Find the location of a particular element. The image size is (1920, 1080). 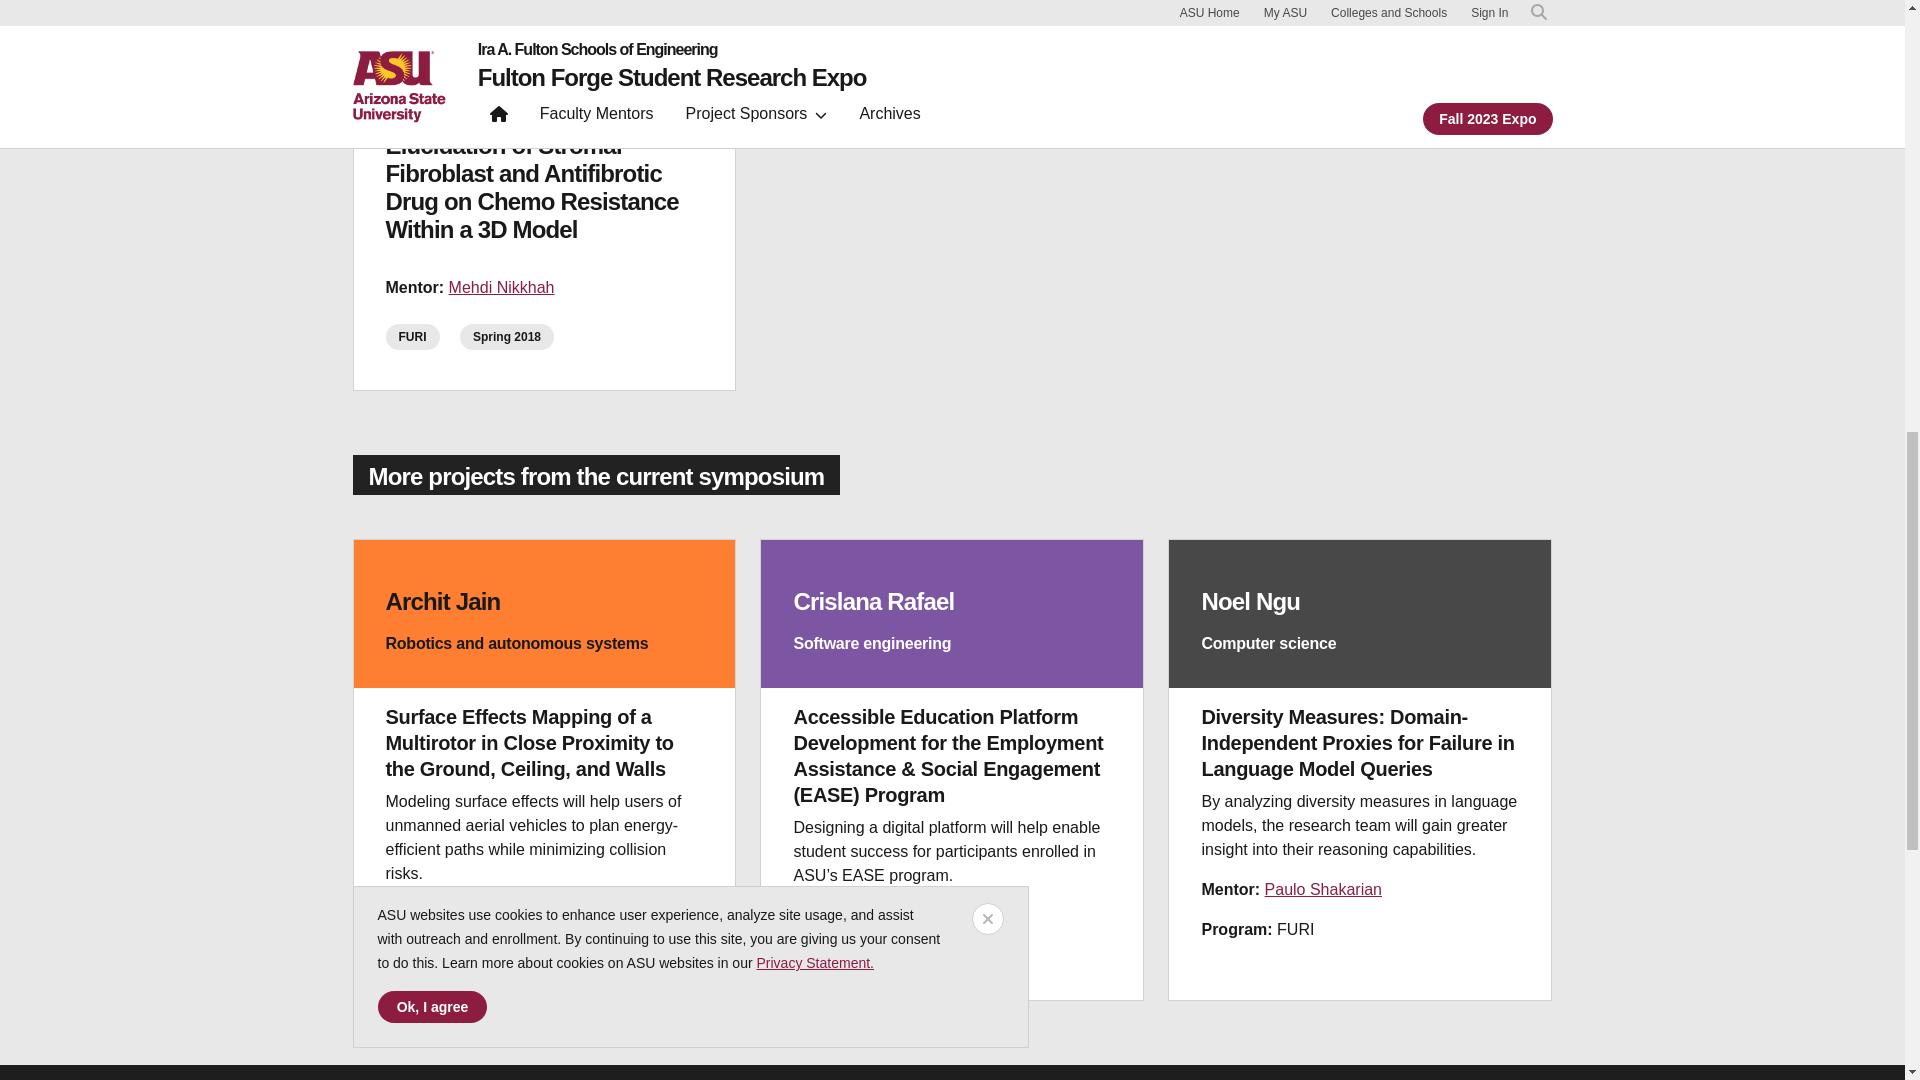

Paulo Shakarian is located at coordinates (1324, 889).